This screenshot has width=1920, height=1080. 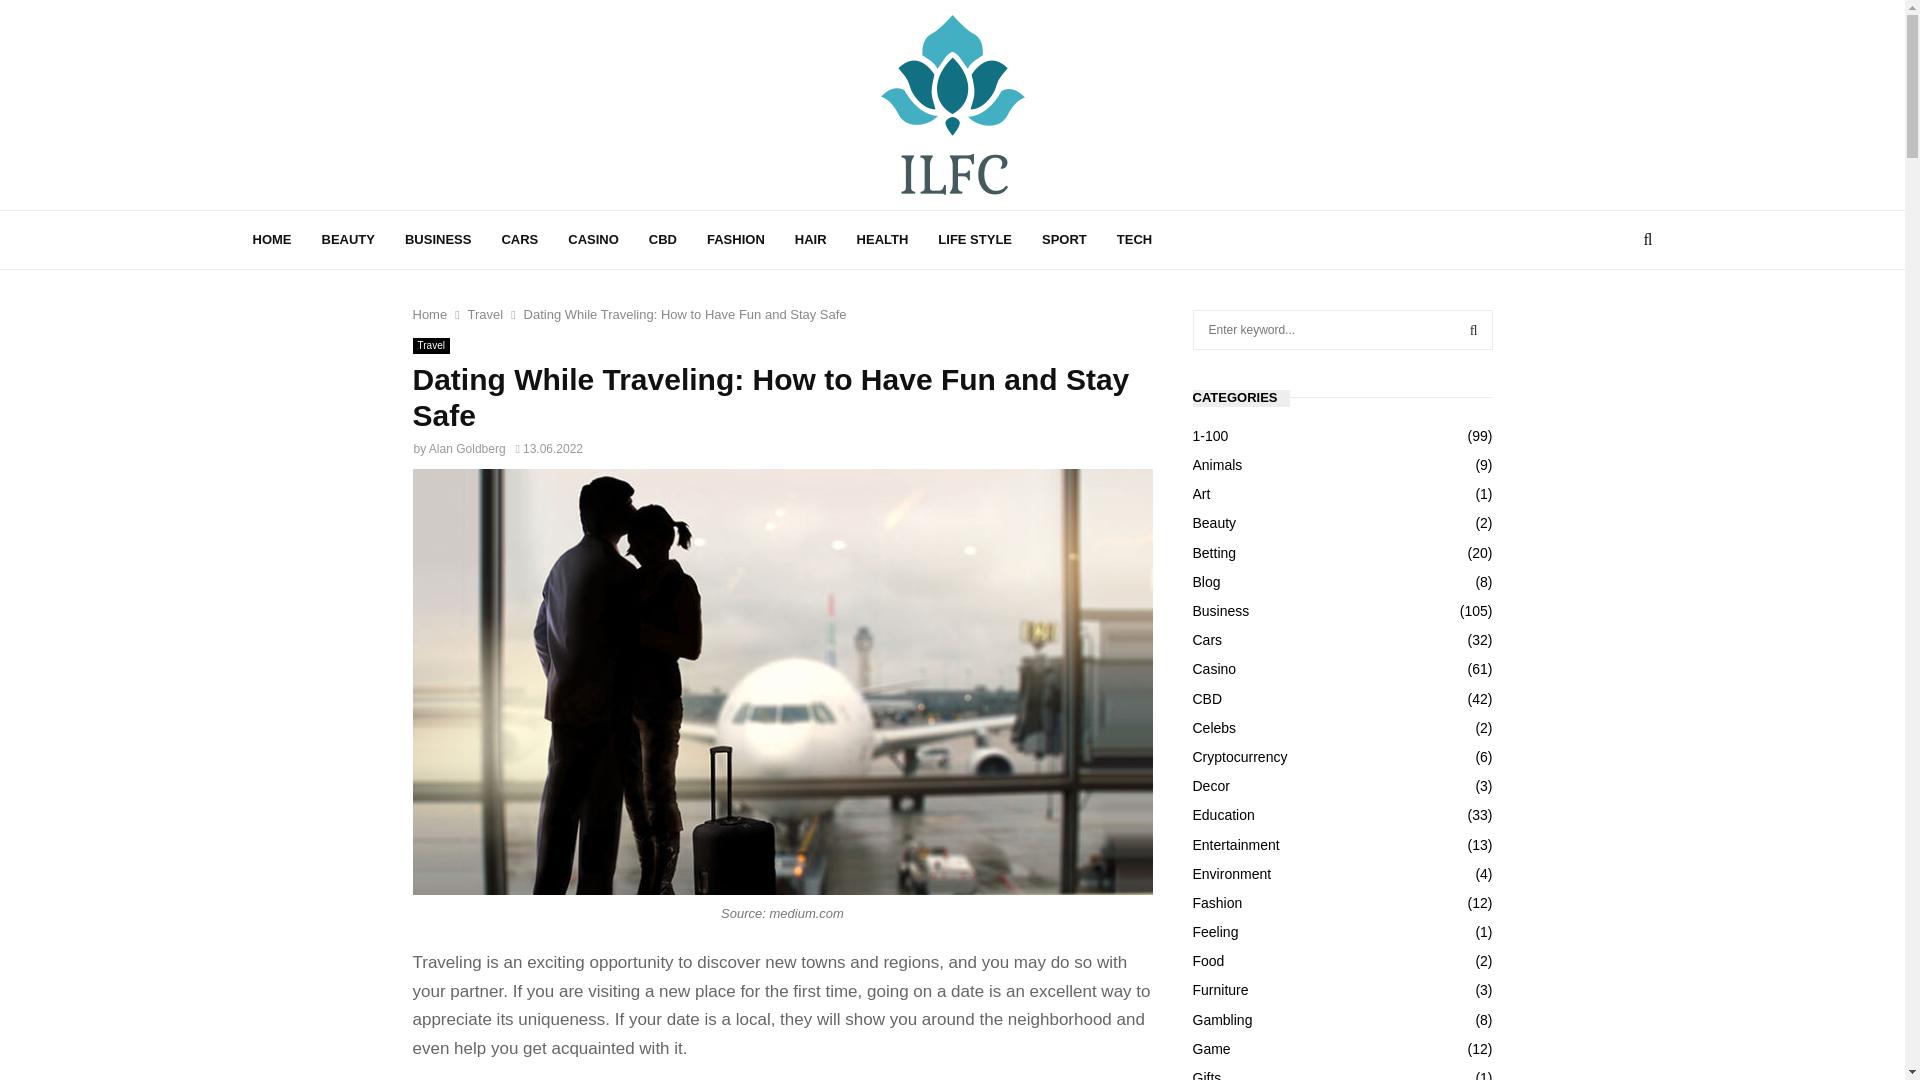 What do you see at coordinates (685, 314) in the screenshot?
I see `Dating While Traveling: How to Have Fun and Stay Safe` at bounding box center [685, 314].